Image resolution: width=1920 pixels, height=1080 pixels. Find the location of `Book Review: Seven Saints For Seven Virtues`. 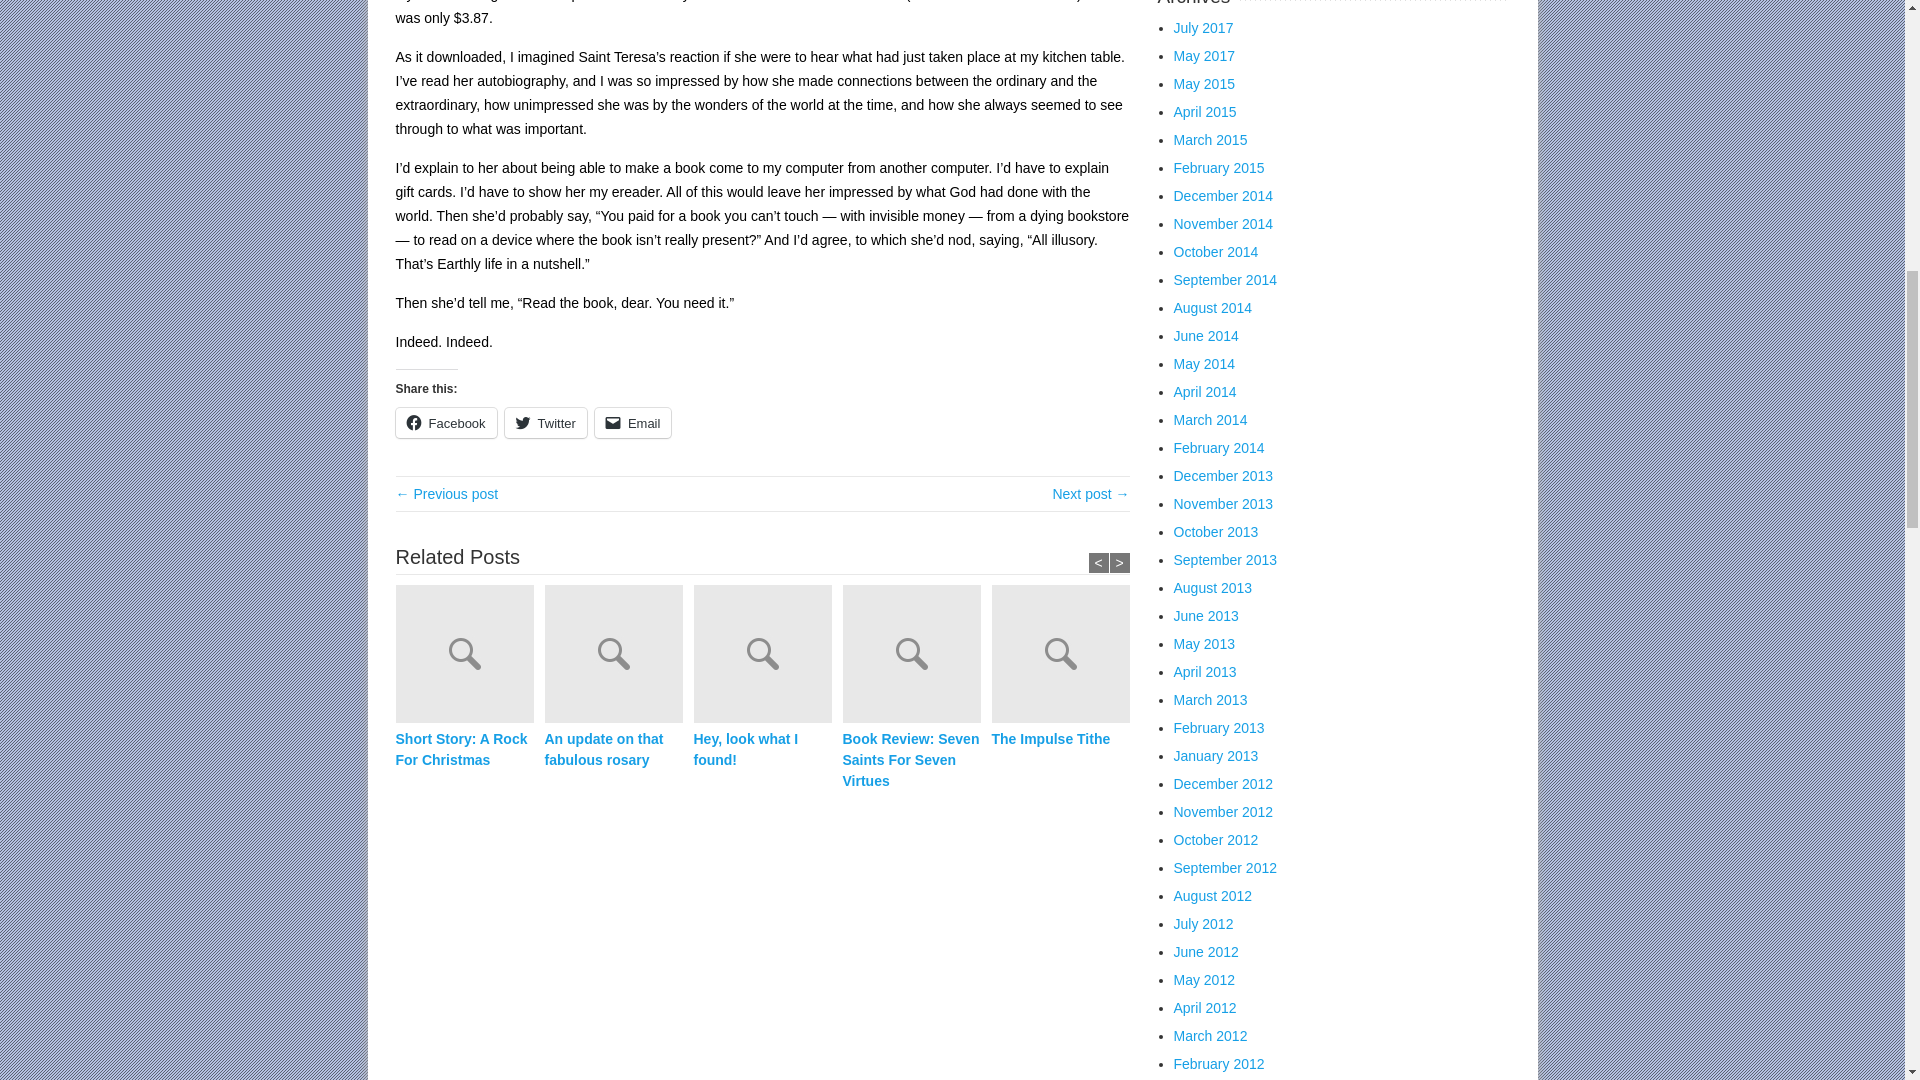

Book Review: Seven Saints For Seven Virtues is located at coordinates (916, 657).